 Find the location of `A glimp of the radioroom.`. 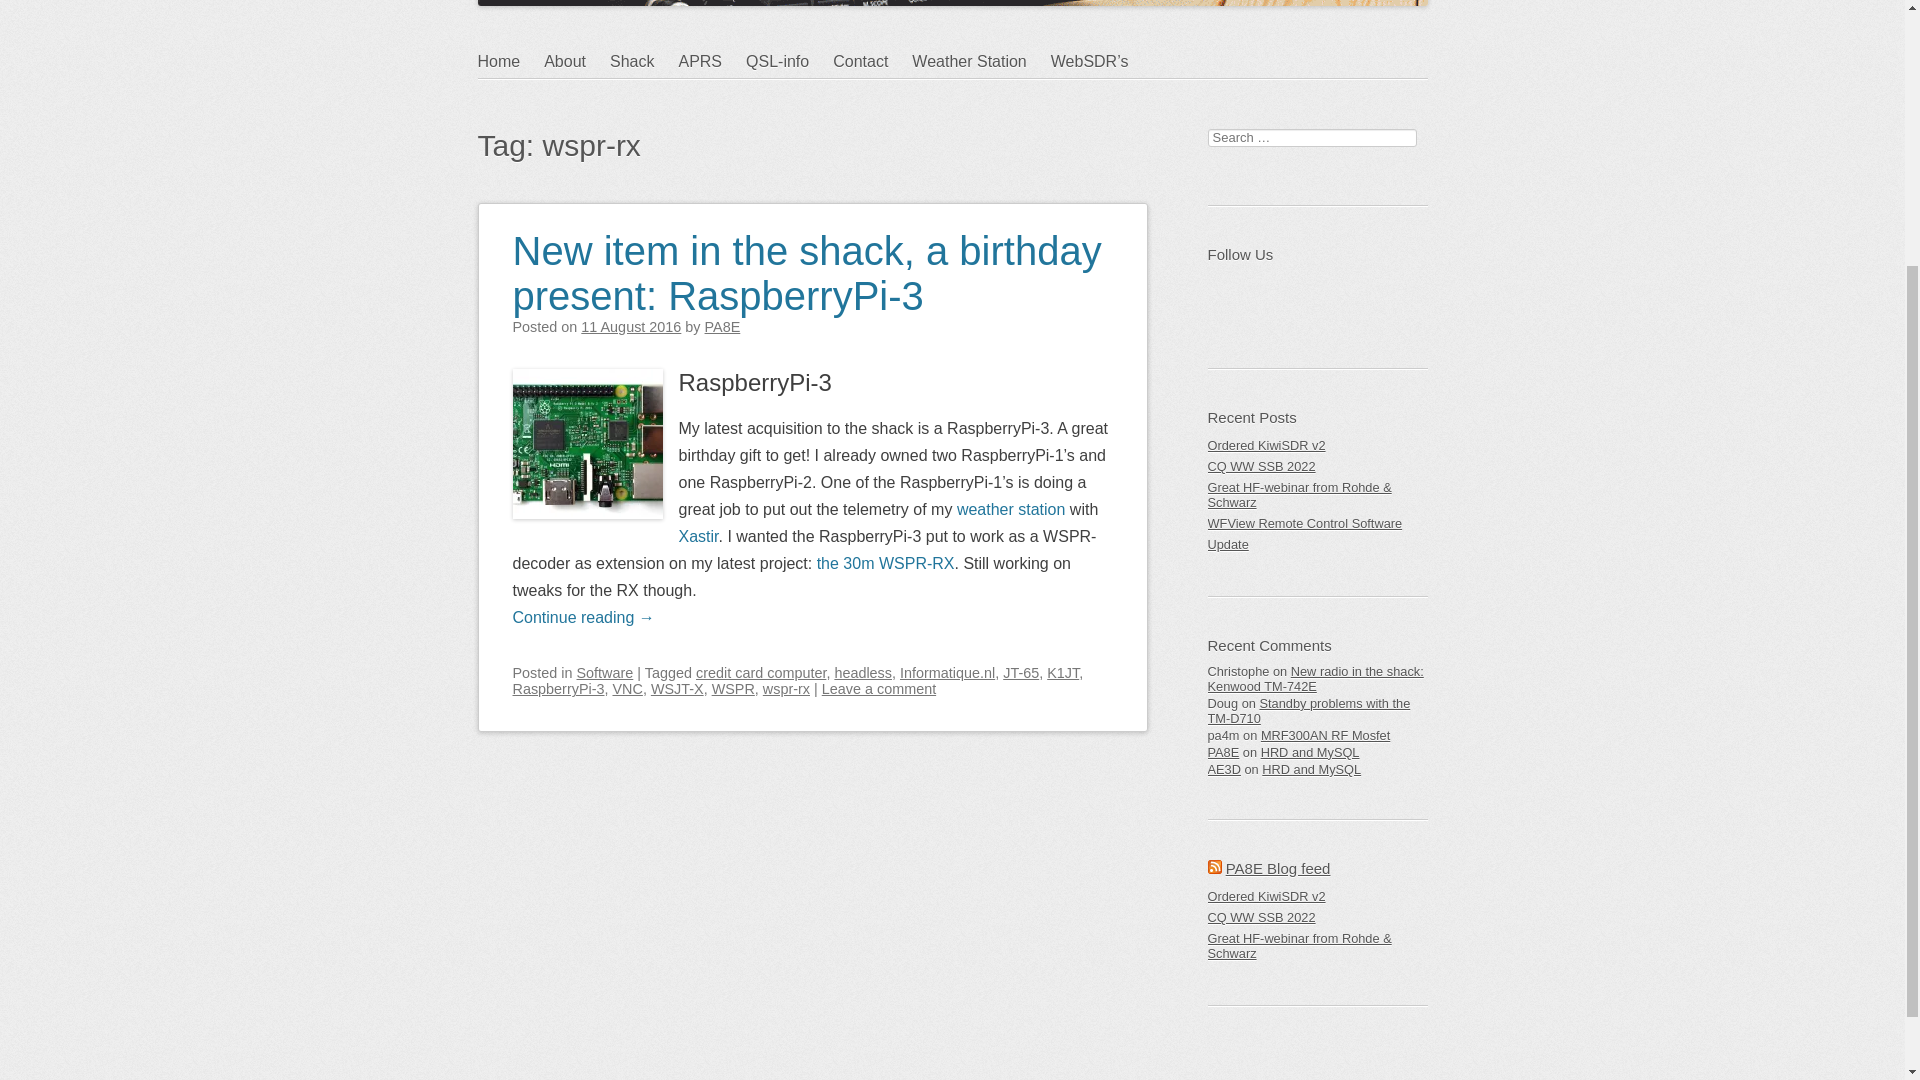

A glimp of the radioroom. is located at coordinates (644, 62).